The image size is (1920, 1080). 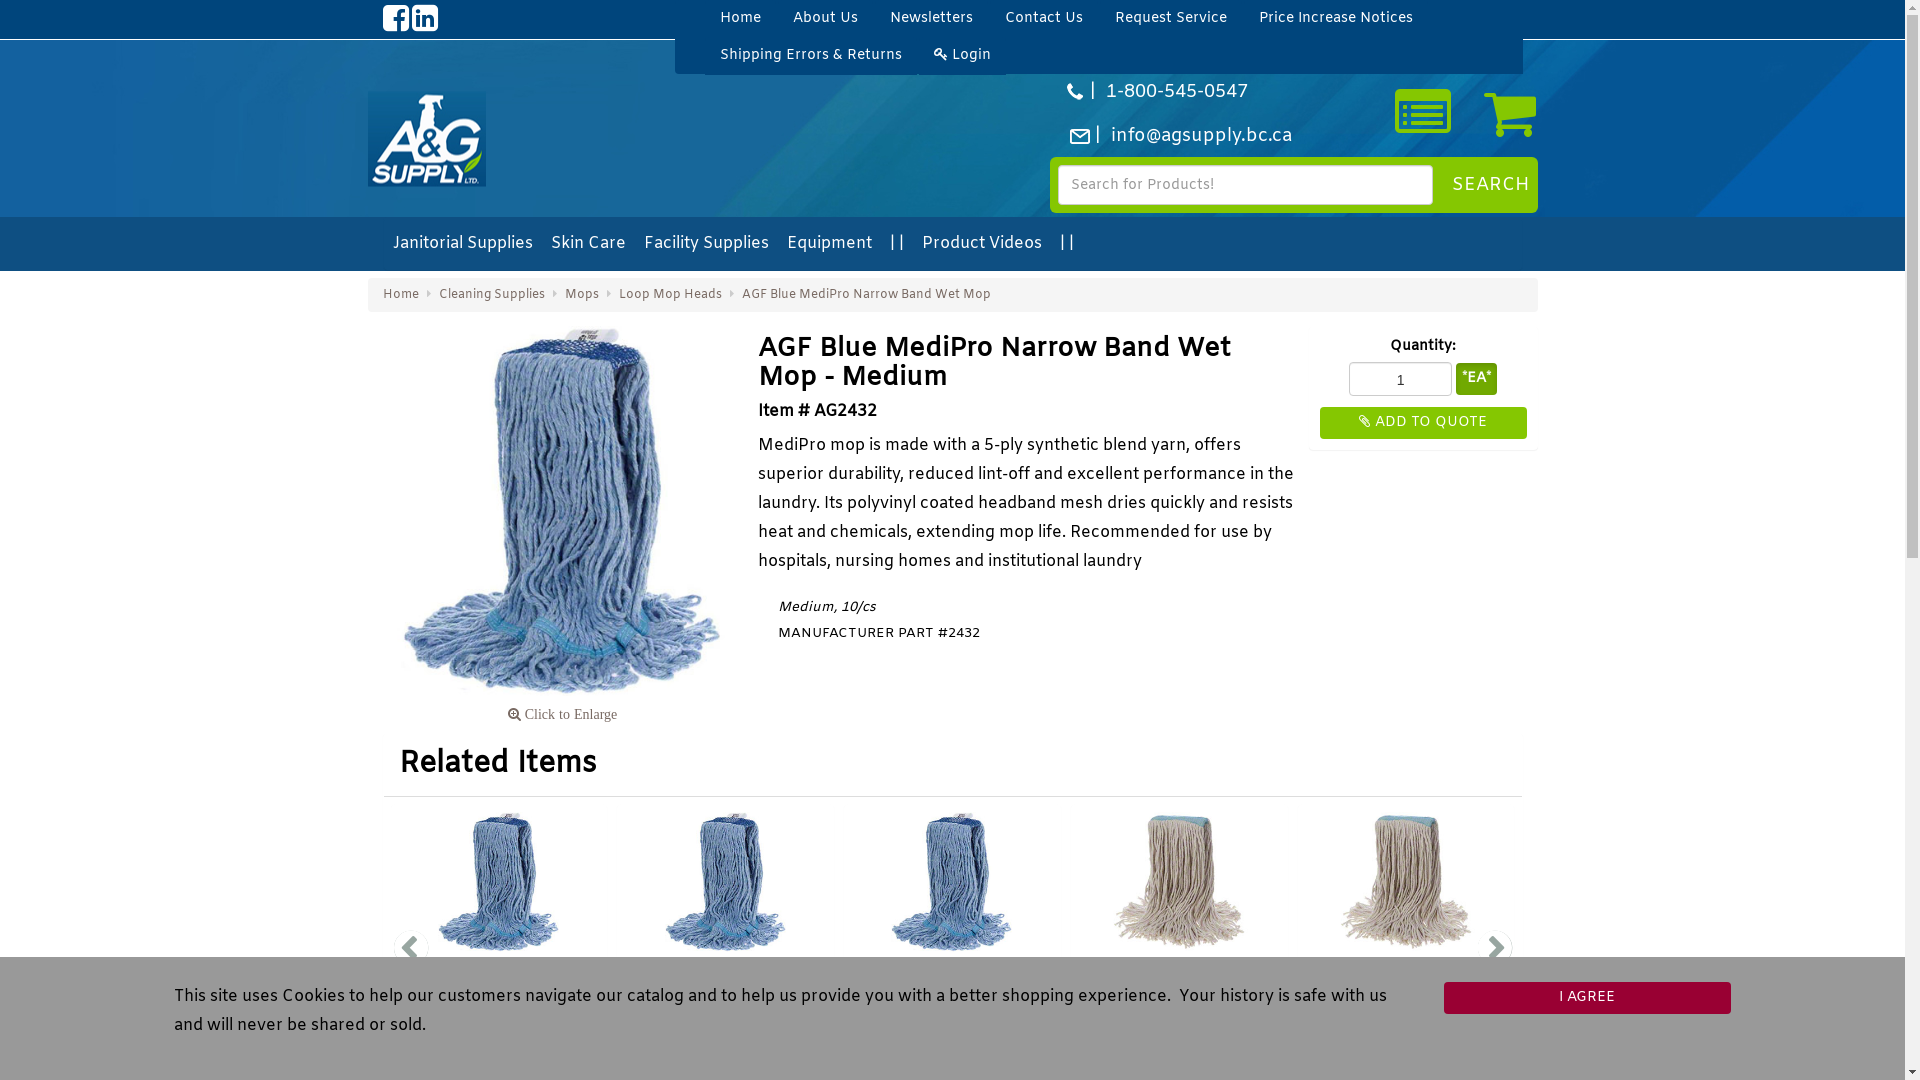 What do you see at coordinates (1588, 998) in the screenshot?
I see `I AGREE` at bounding box center [1588, 998].